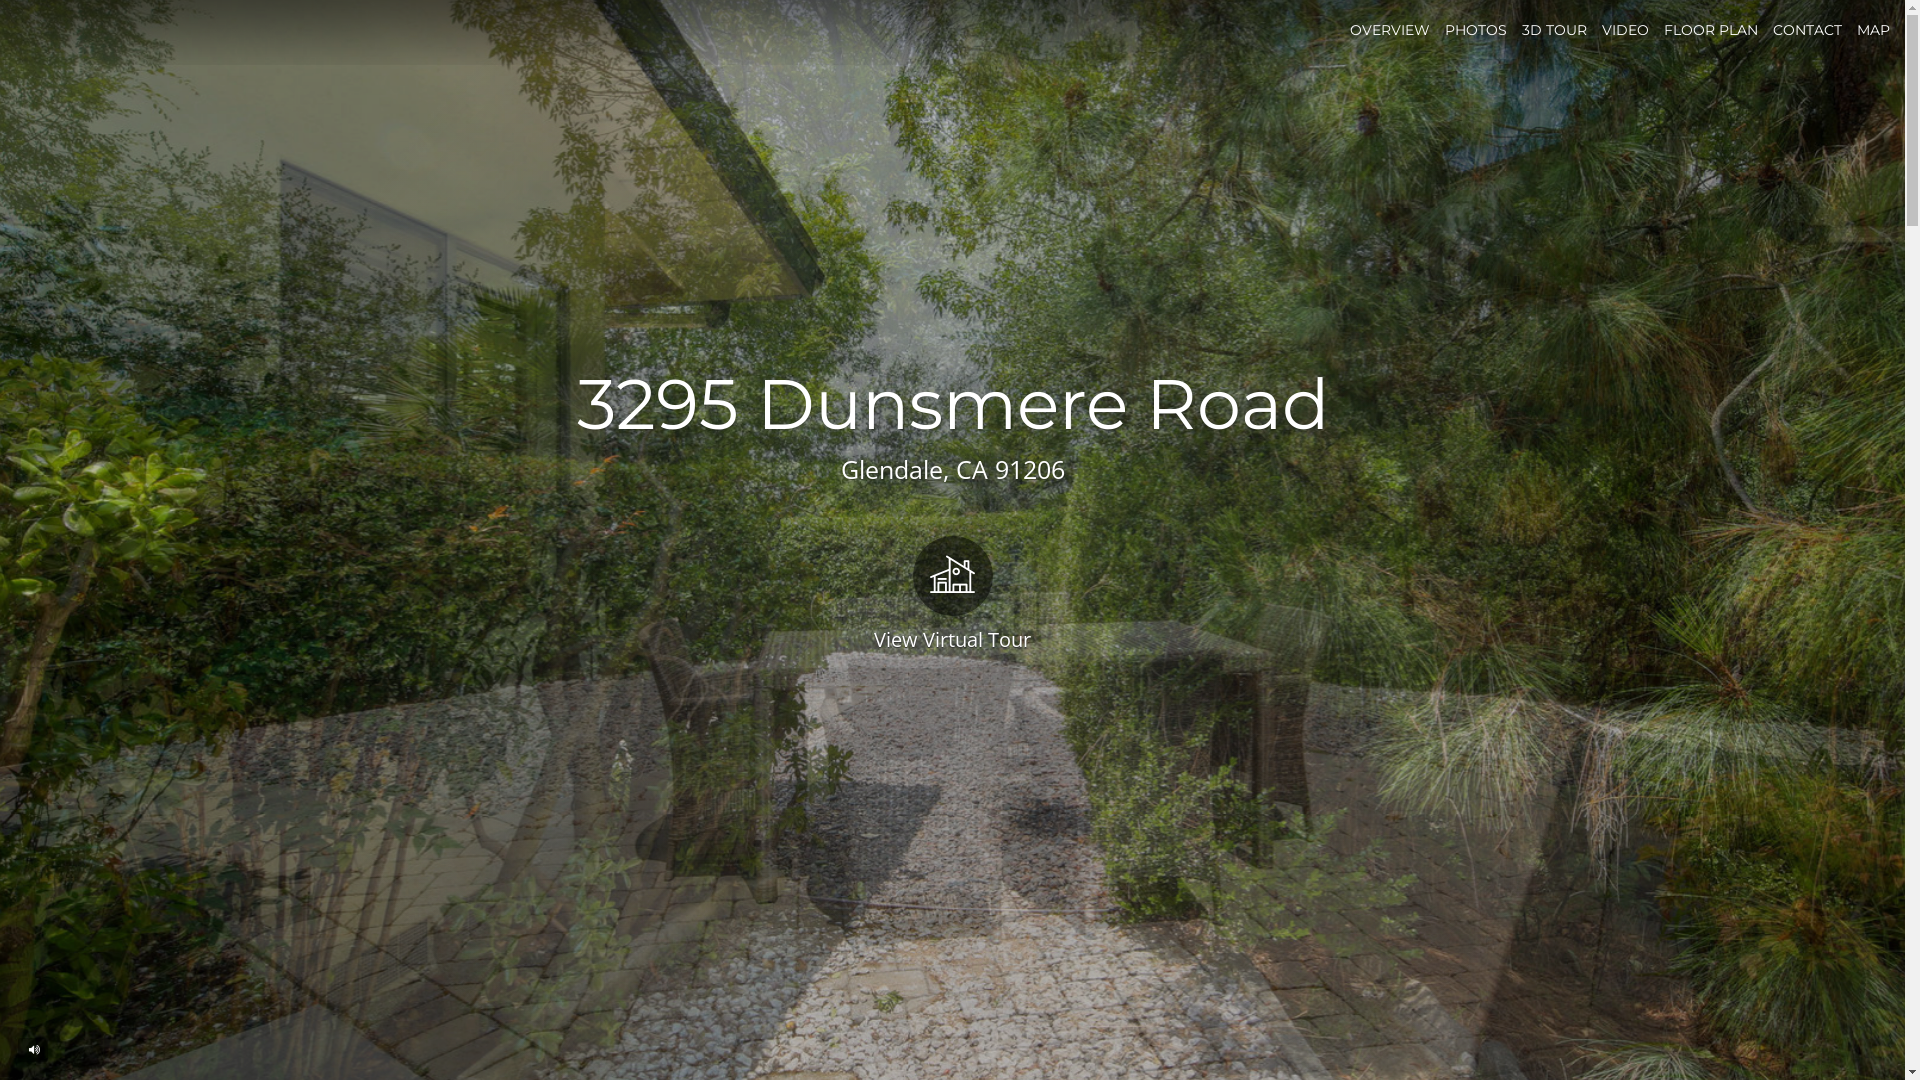 This screenshot has width=1920, height=1080. What do you see at coordinates (1808, 30) in the screenshot?
I see `CONTACT` at bounding box center [1808, 30].